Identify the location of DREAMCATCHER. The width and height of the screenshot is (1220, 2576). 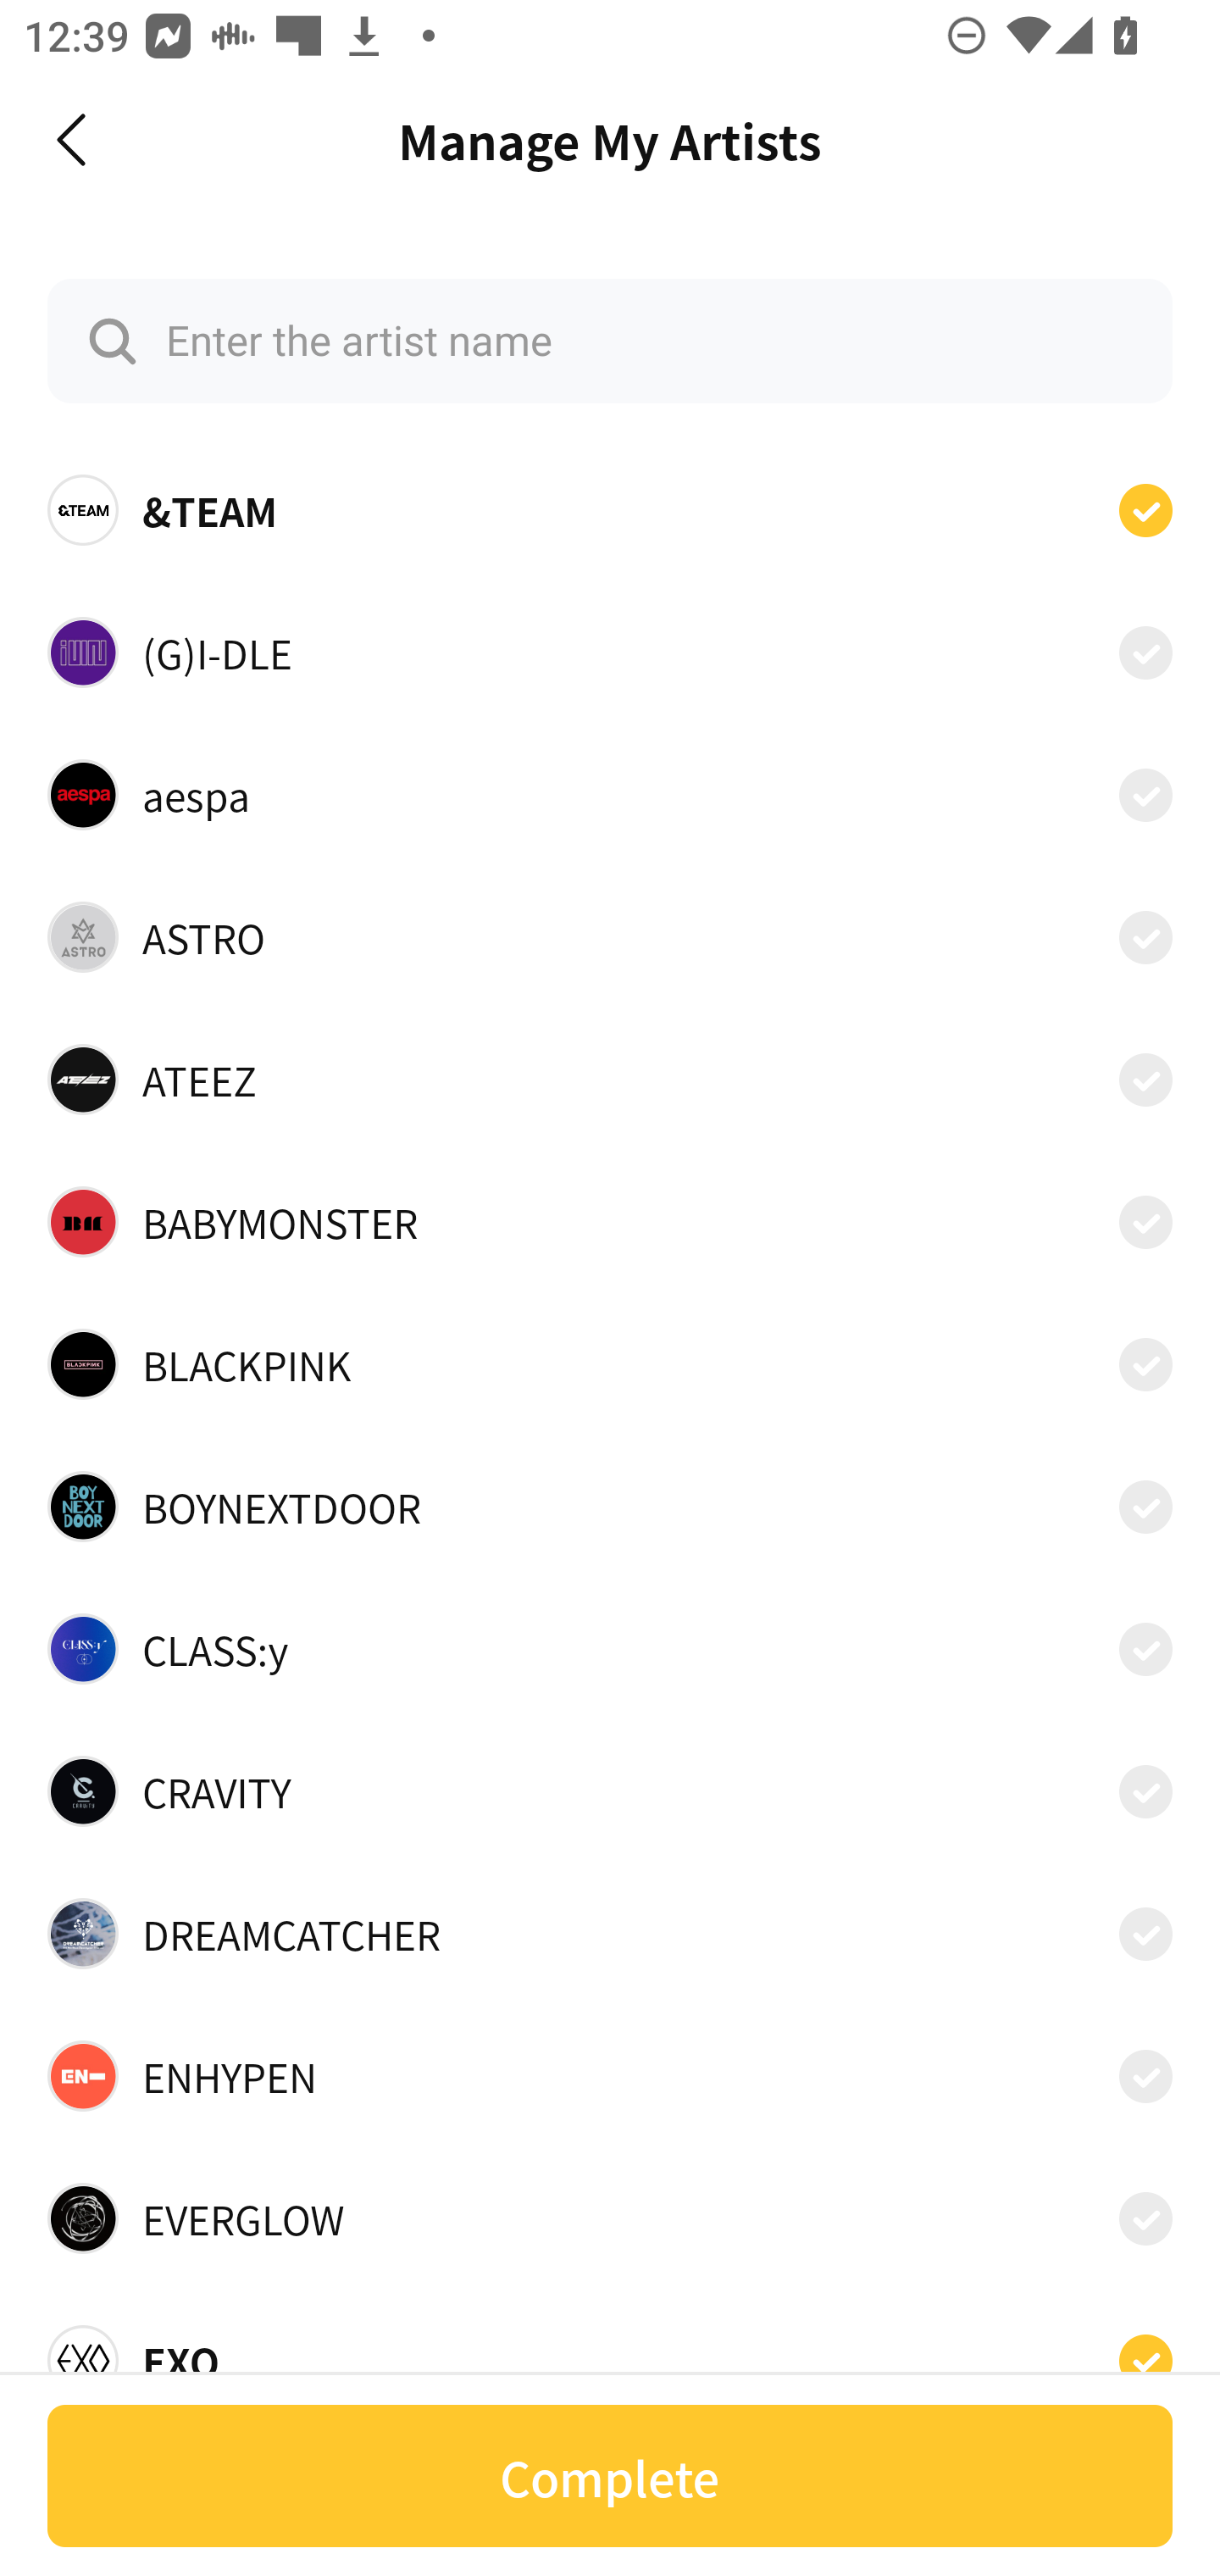
(610, 1933).